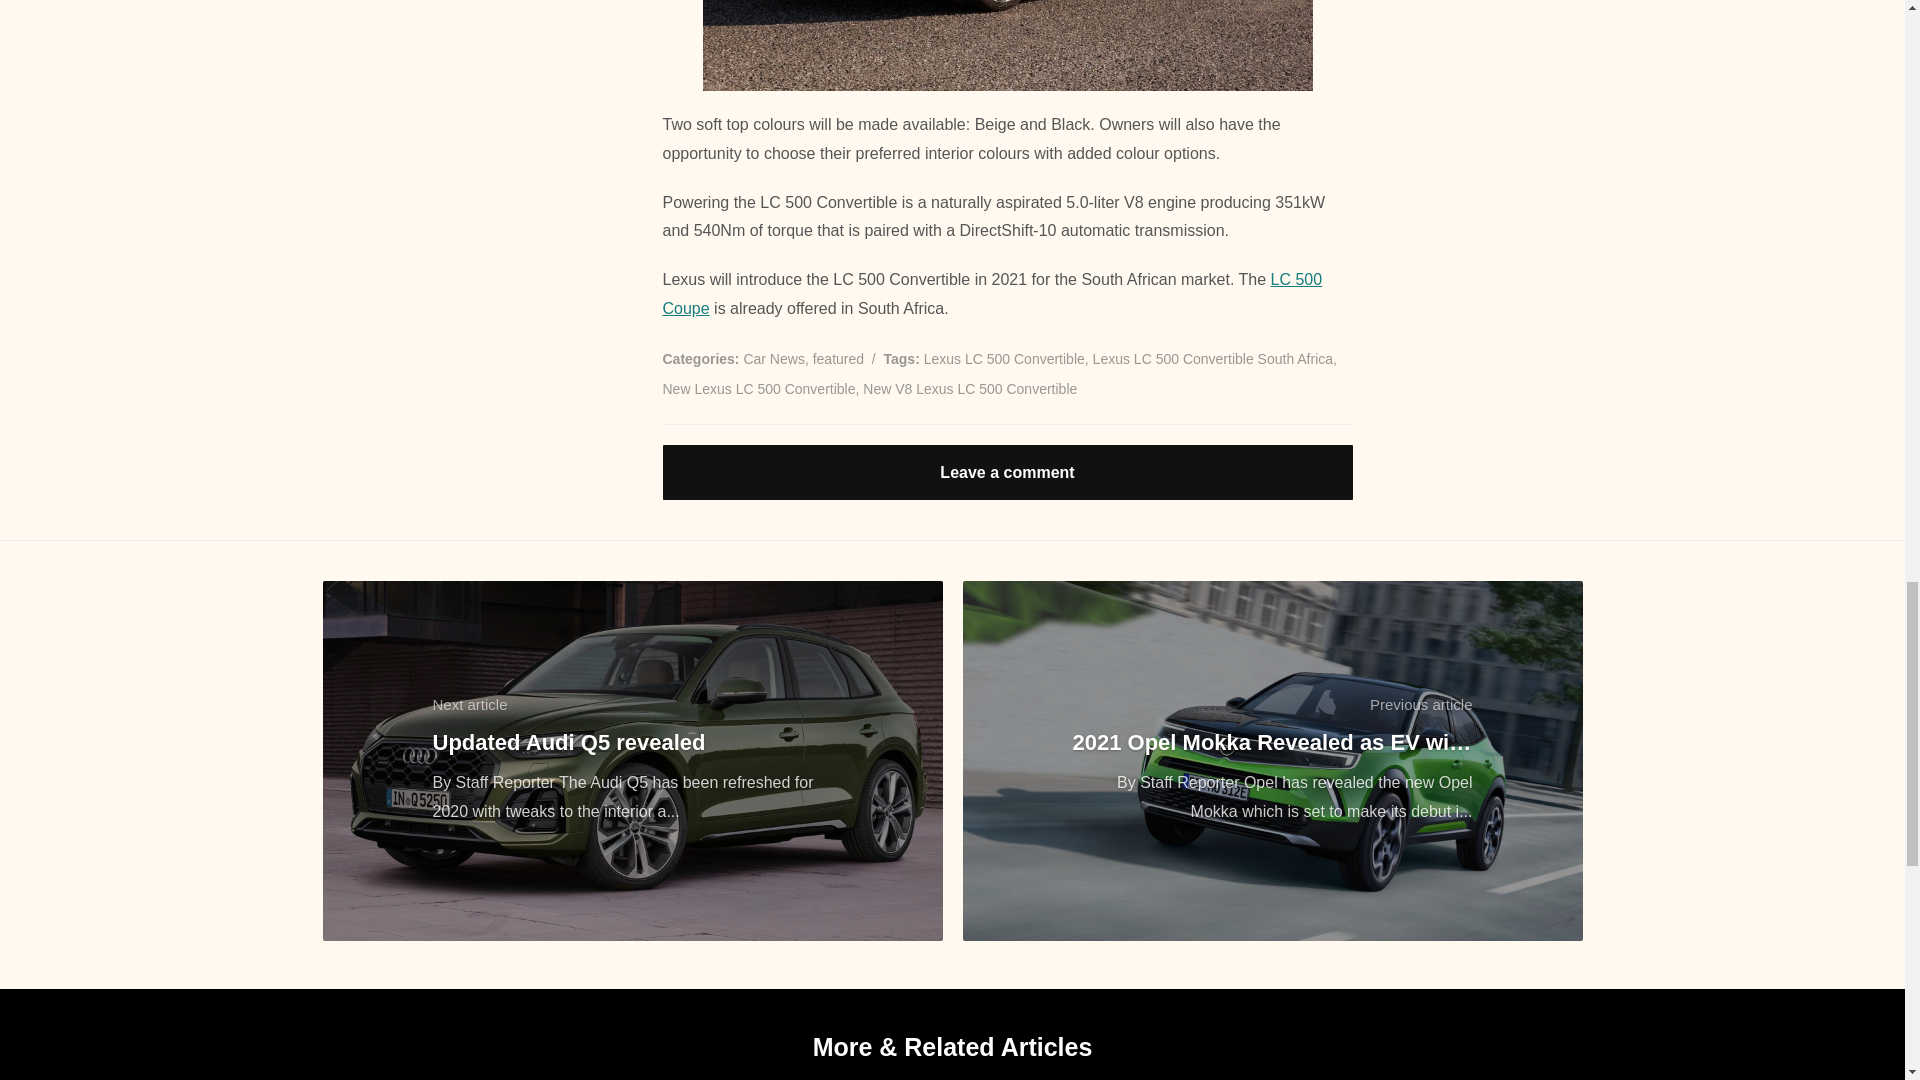 The image size is (1920, 1080). What do you see at coordinates (992, 294) in the screenshot?
I see `LC 500 Coupe` at bounding box center [992, 294].